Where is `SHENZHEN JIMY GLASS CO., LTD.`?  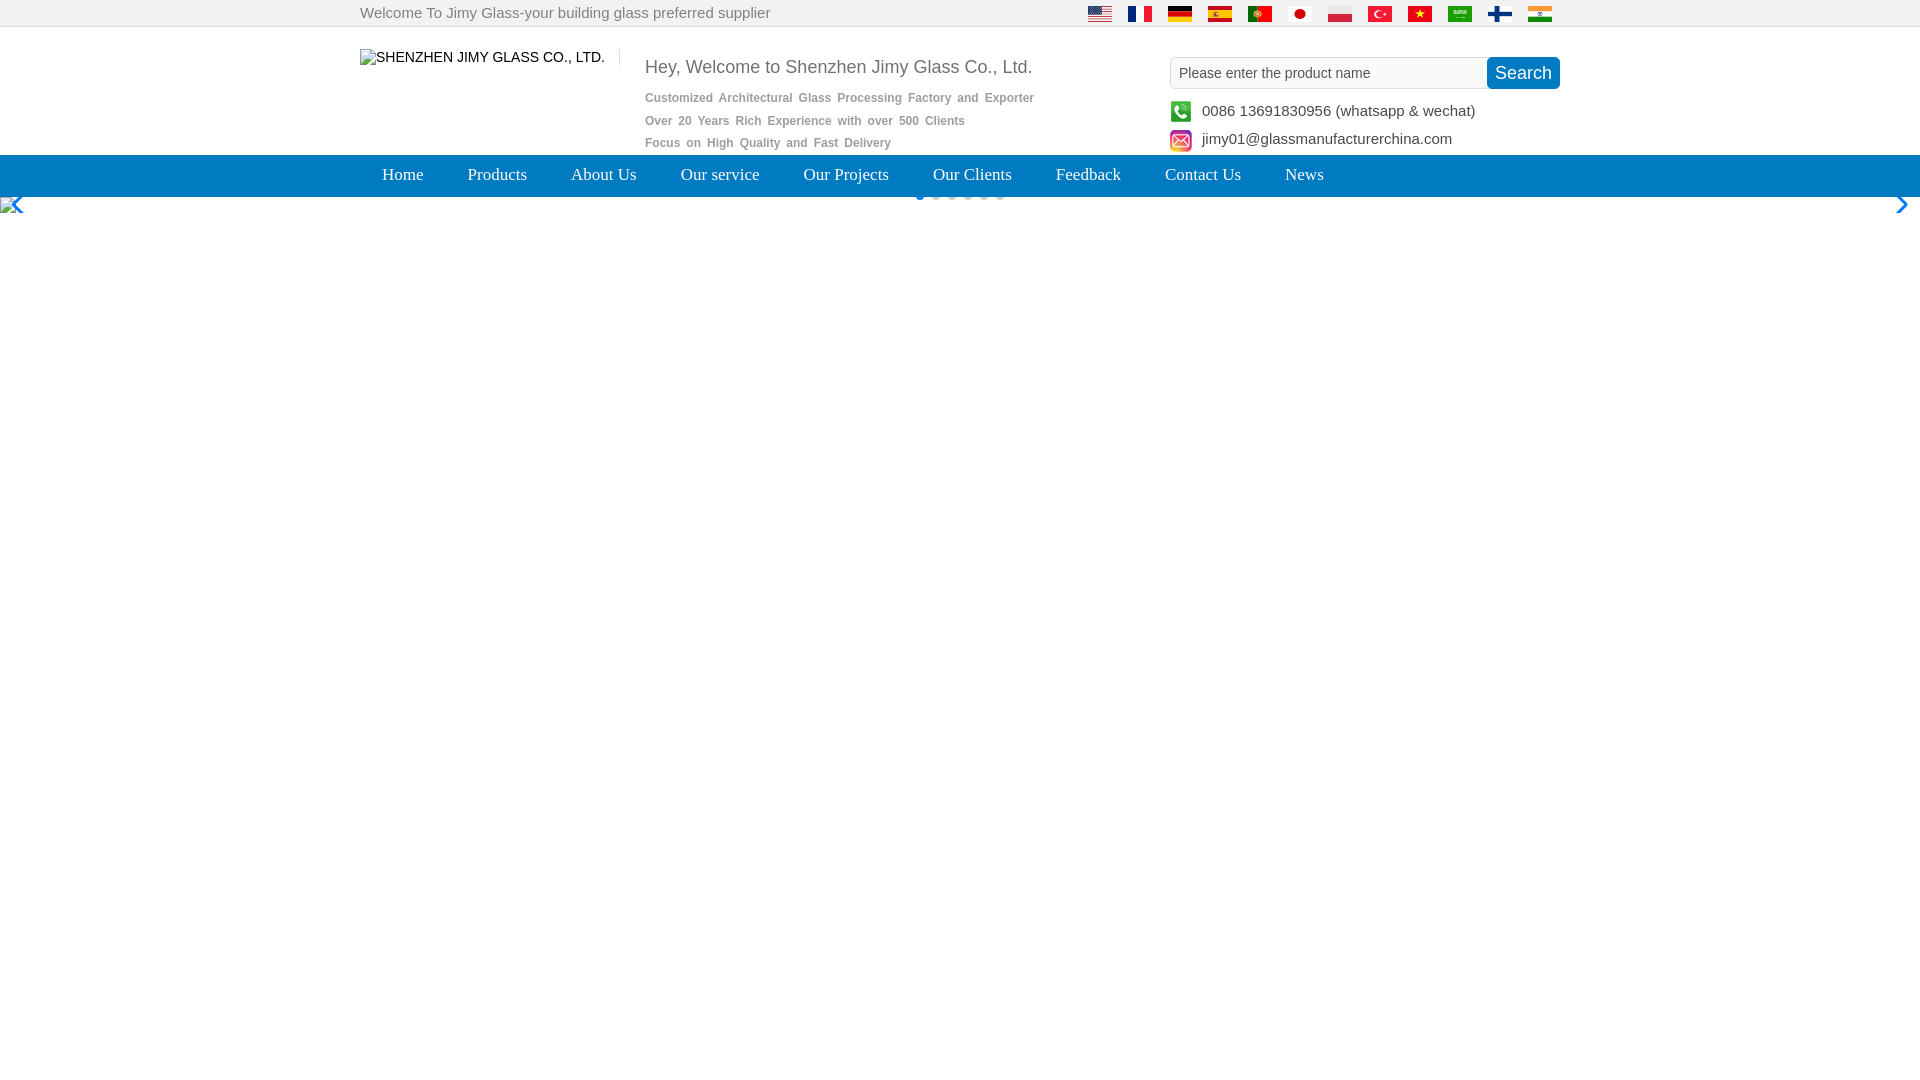 SHENZHEN JIMY GLASS CO., LTD. is located at coordinates (482, 56).